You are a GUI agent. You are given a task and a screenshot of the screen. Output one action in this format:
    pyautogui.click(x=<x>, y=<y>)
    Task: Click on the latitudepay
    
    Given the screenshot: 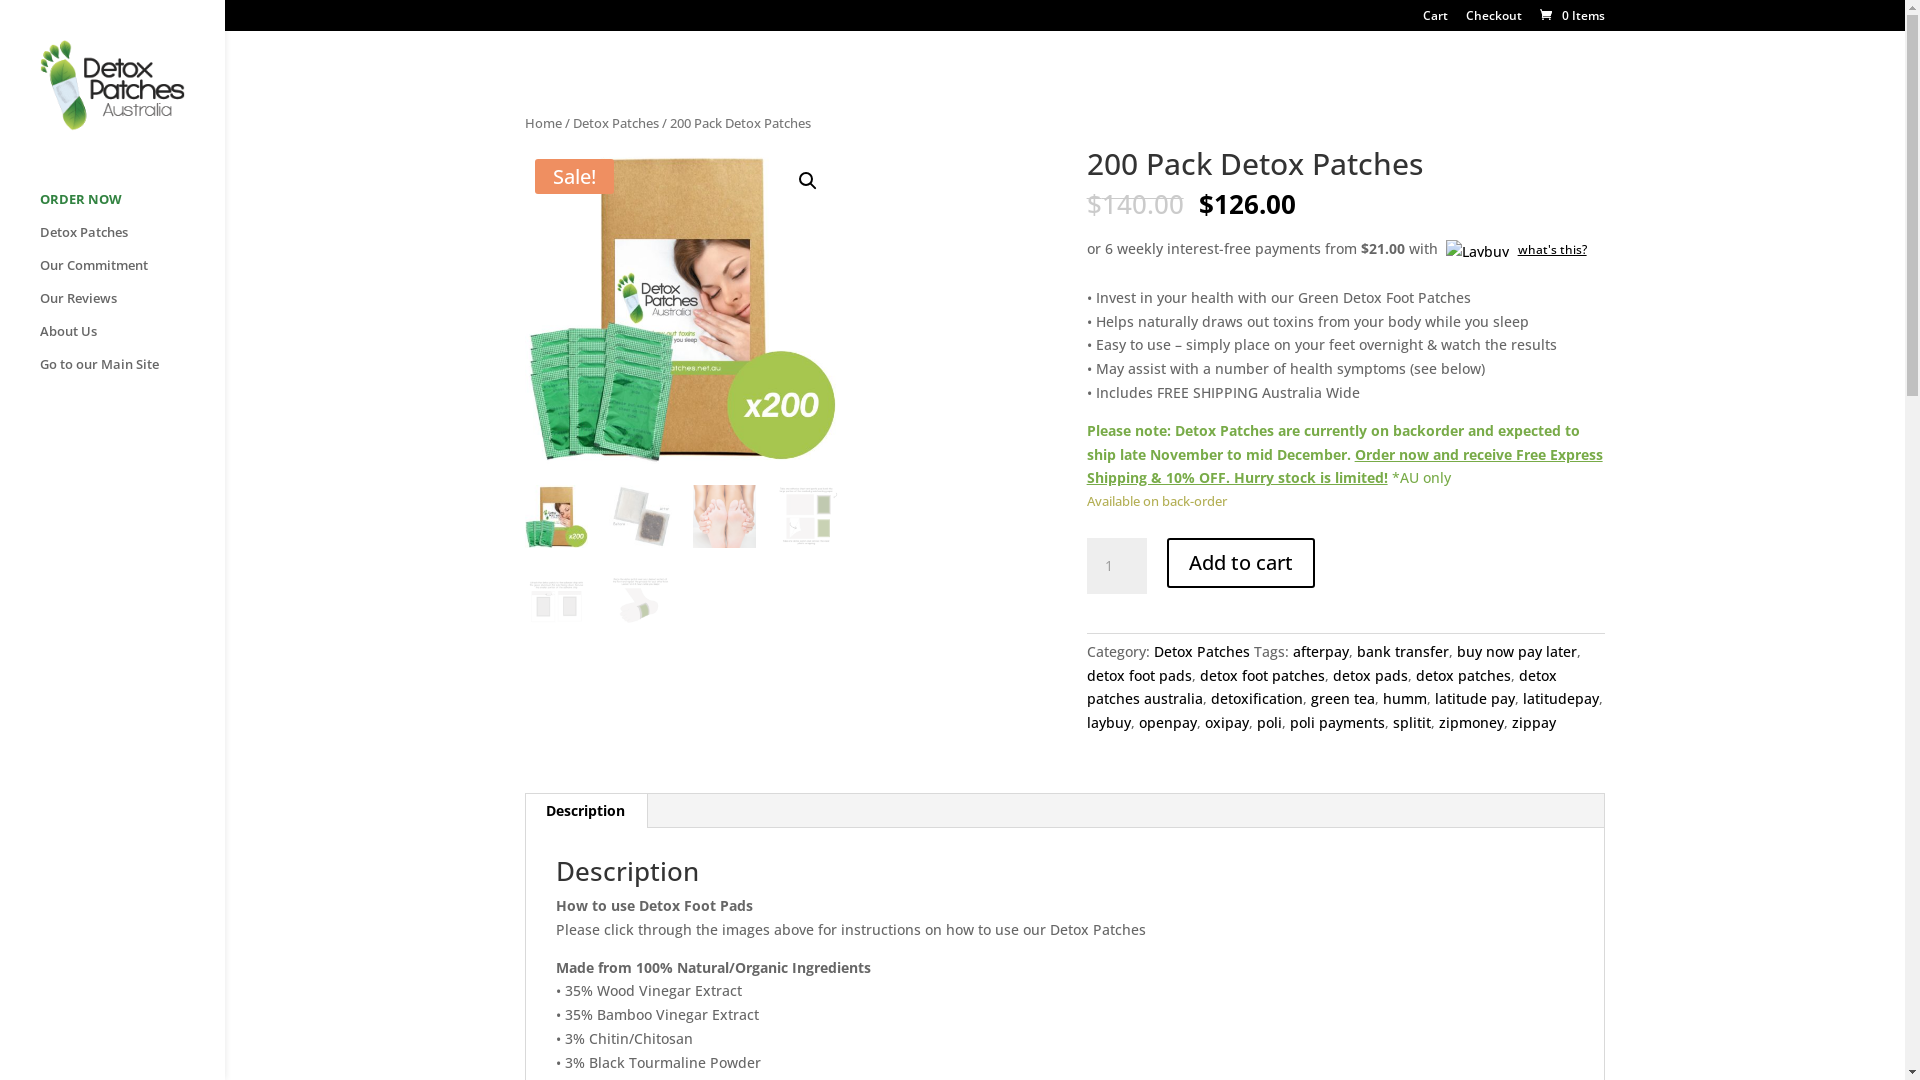 What is the action you would take?
    pyautogui.click(x=1561, y=698)
    